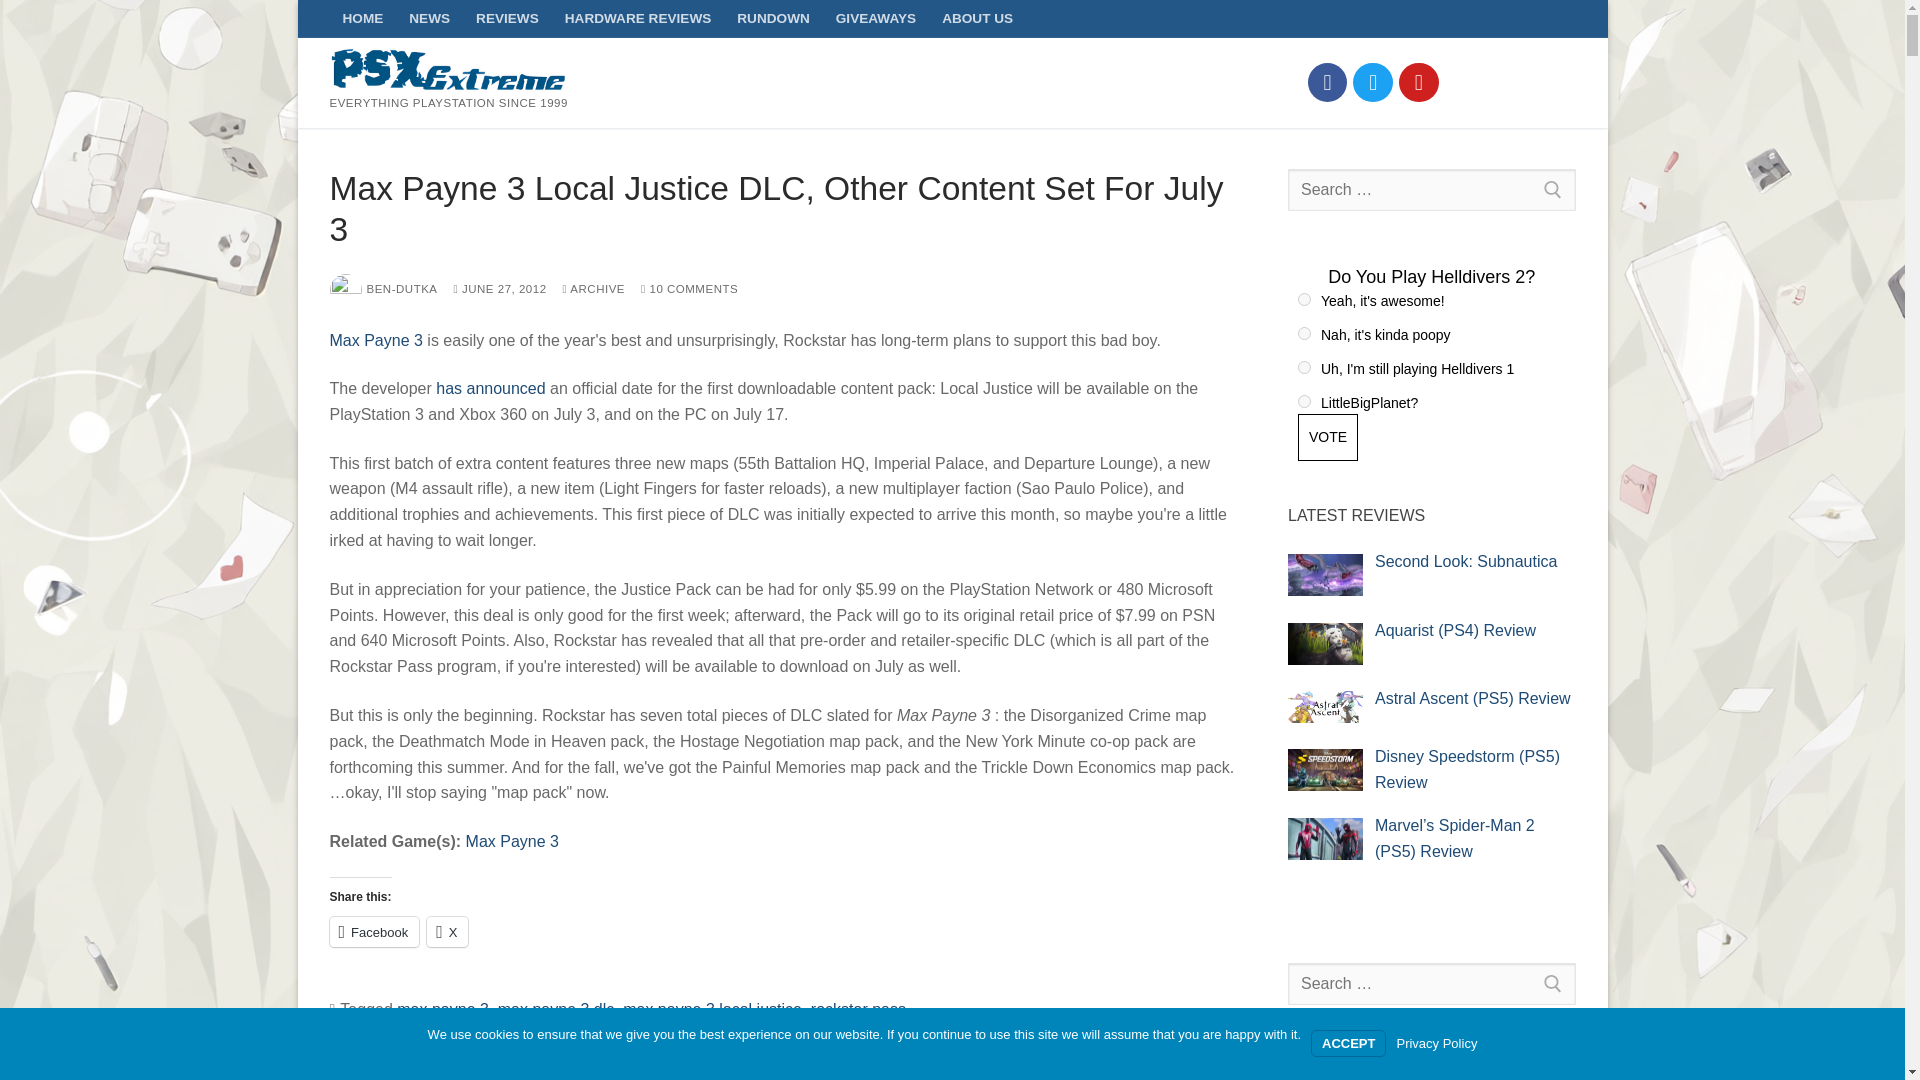 The image size is (1920, 1080). Describe the element at coordinates (376, 340) in the screenshot. I see `Max Payne 3` at that location.